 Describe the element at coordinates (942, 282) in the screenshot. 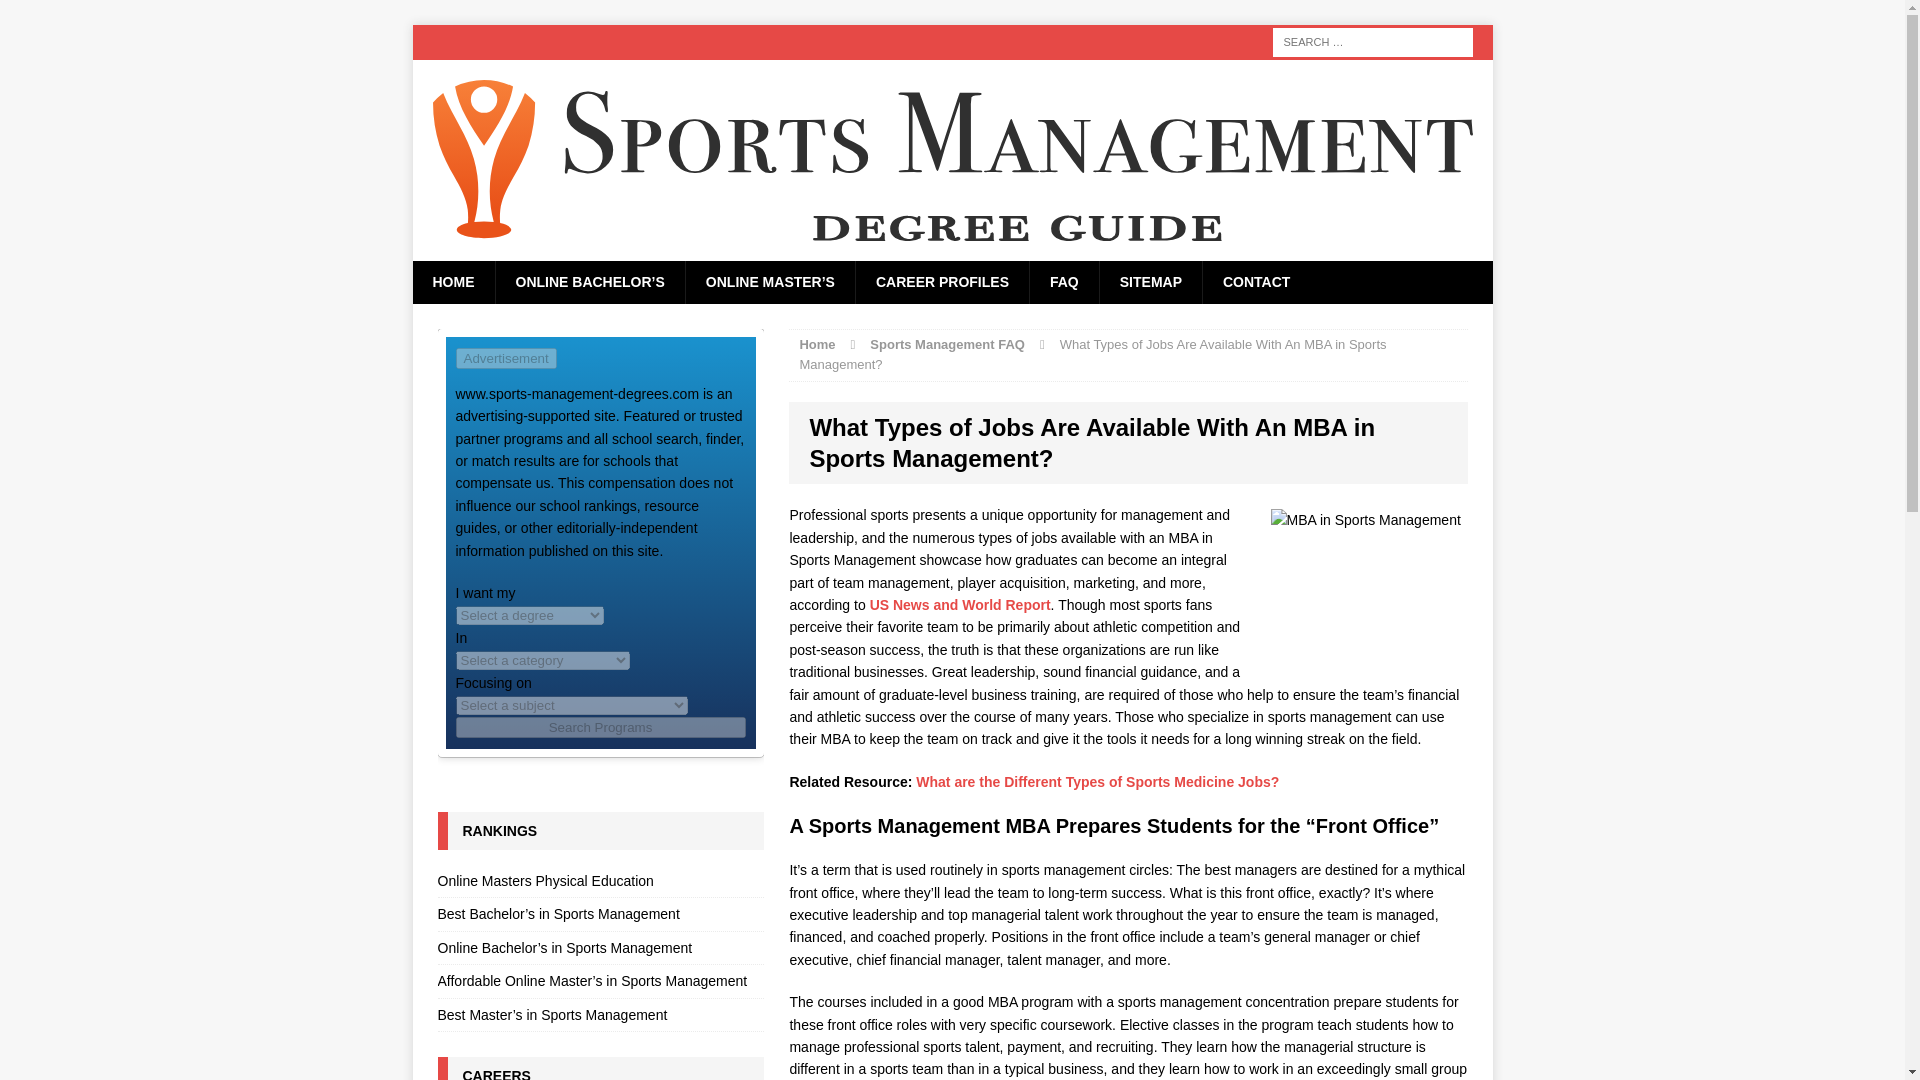

I see `CAREER PROFILES` at that location.